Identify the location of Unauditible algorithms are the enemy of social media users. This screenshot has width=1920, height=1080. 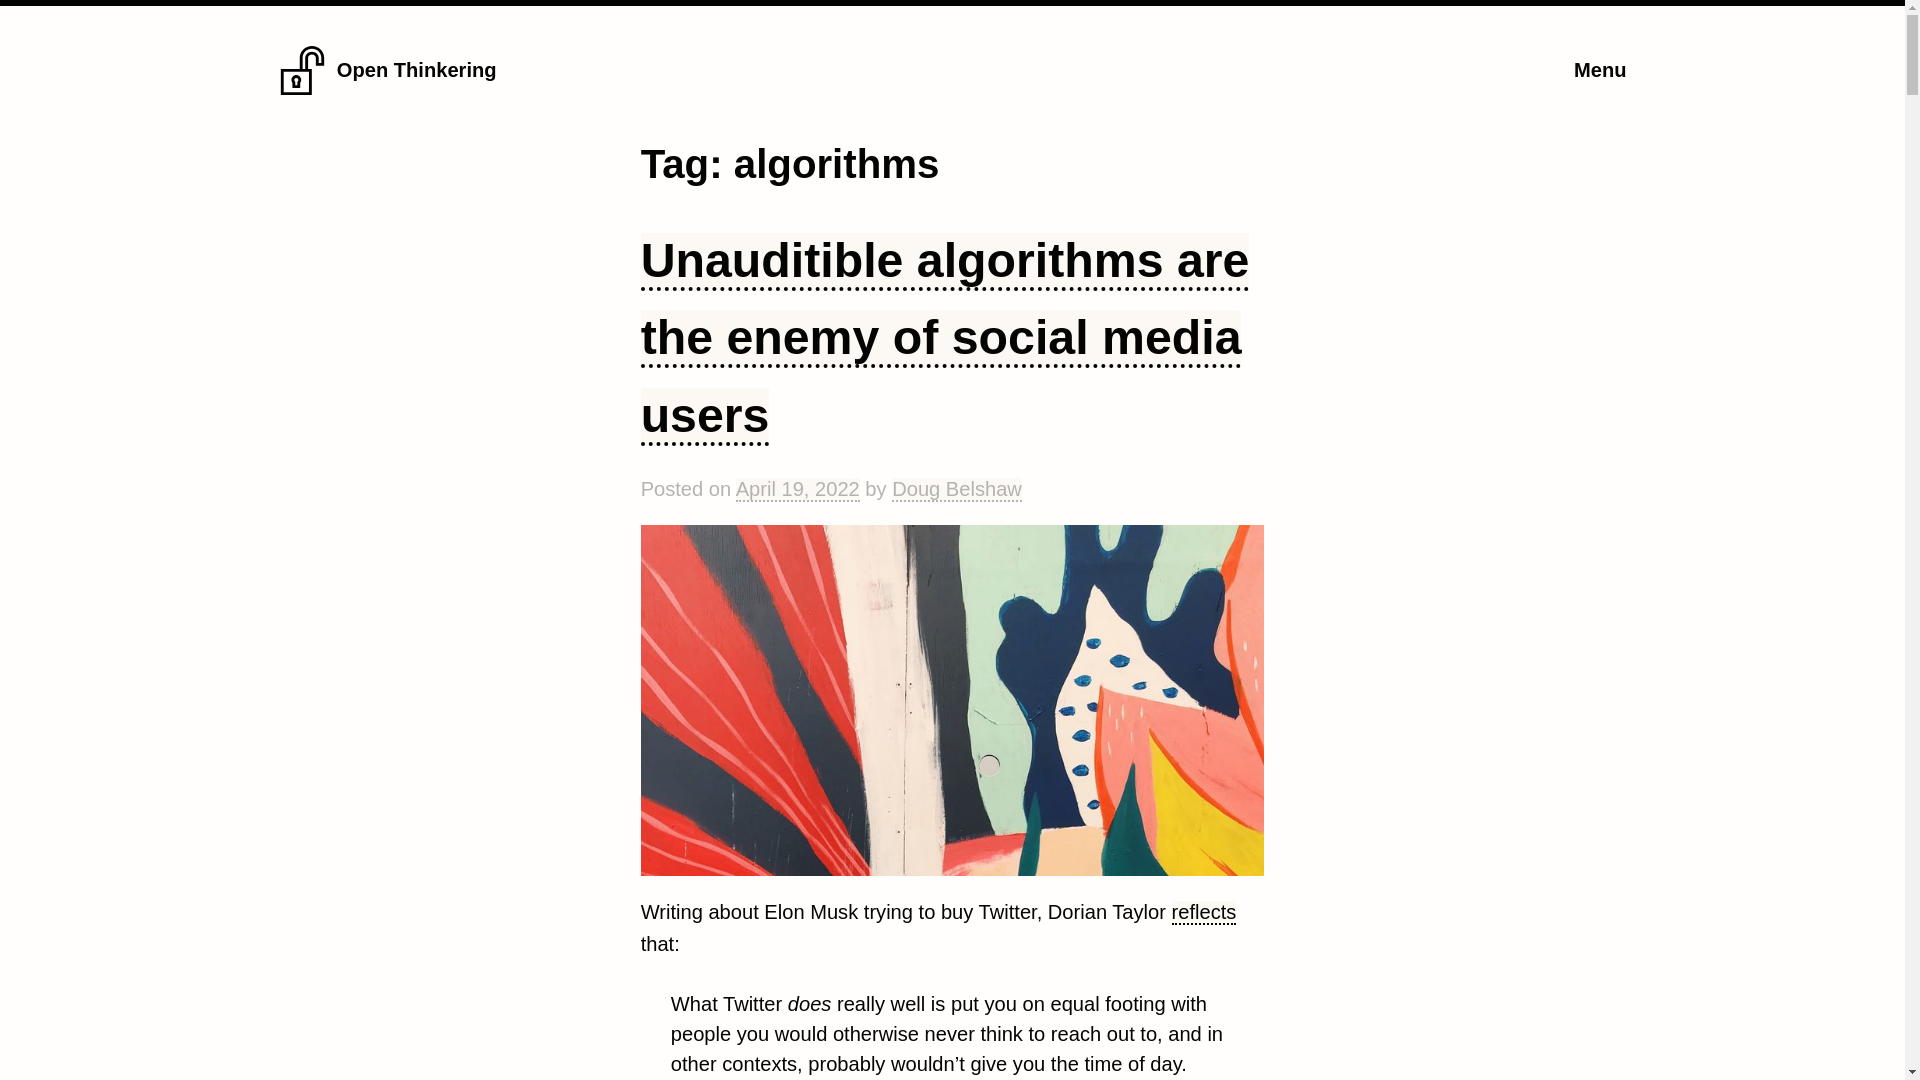
(945, 340).